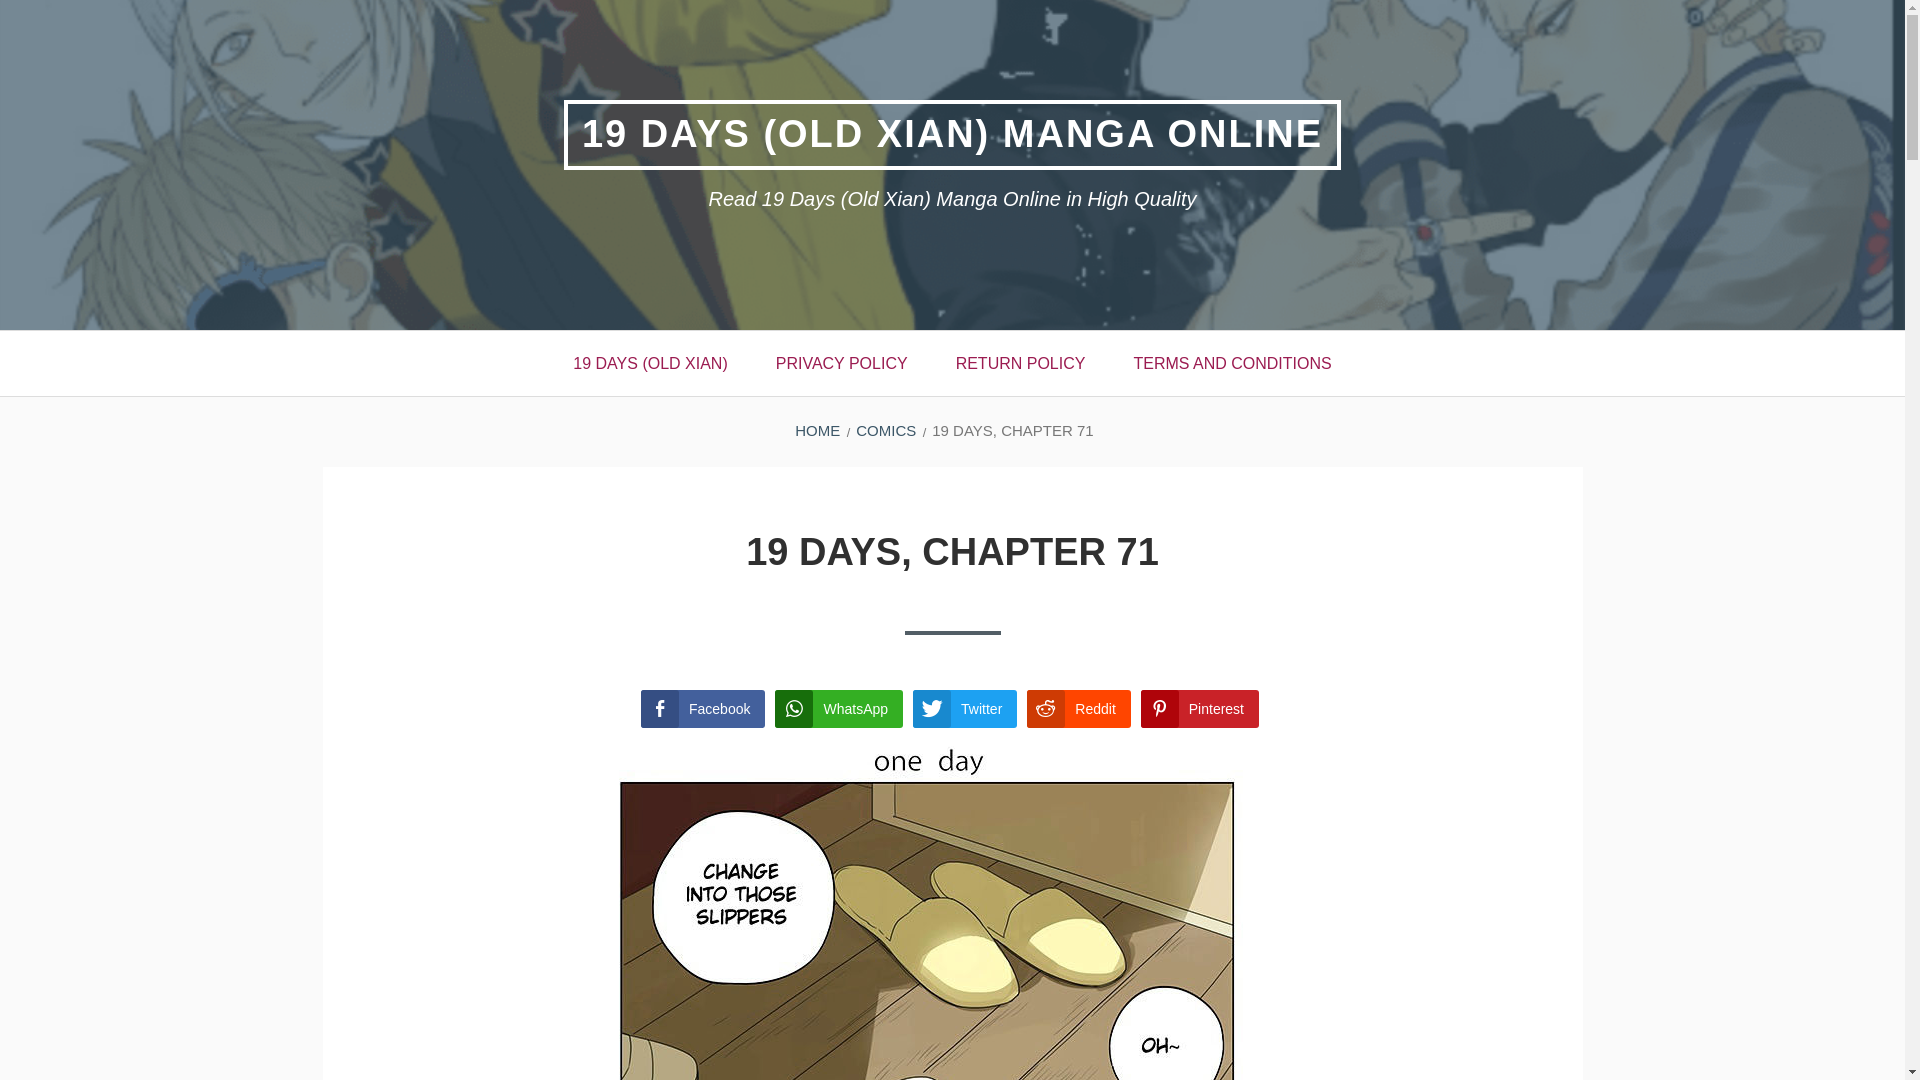 The width and height of the screenshot is (1920, 1080). What do you see at coordinates (965, 709) in the screenshot?
I see `Twitter` at bounding box center [965, 709].